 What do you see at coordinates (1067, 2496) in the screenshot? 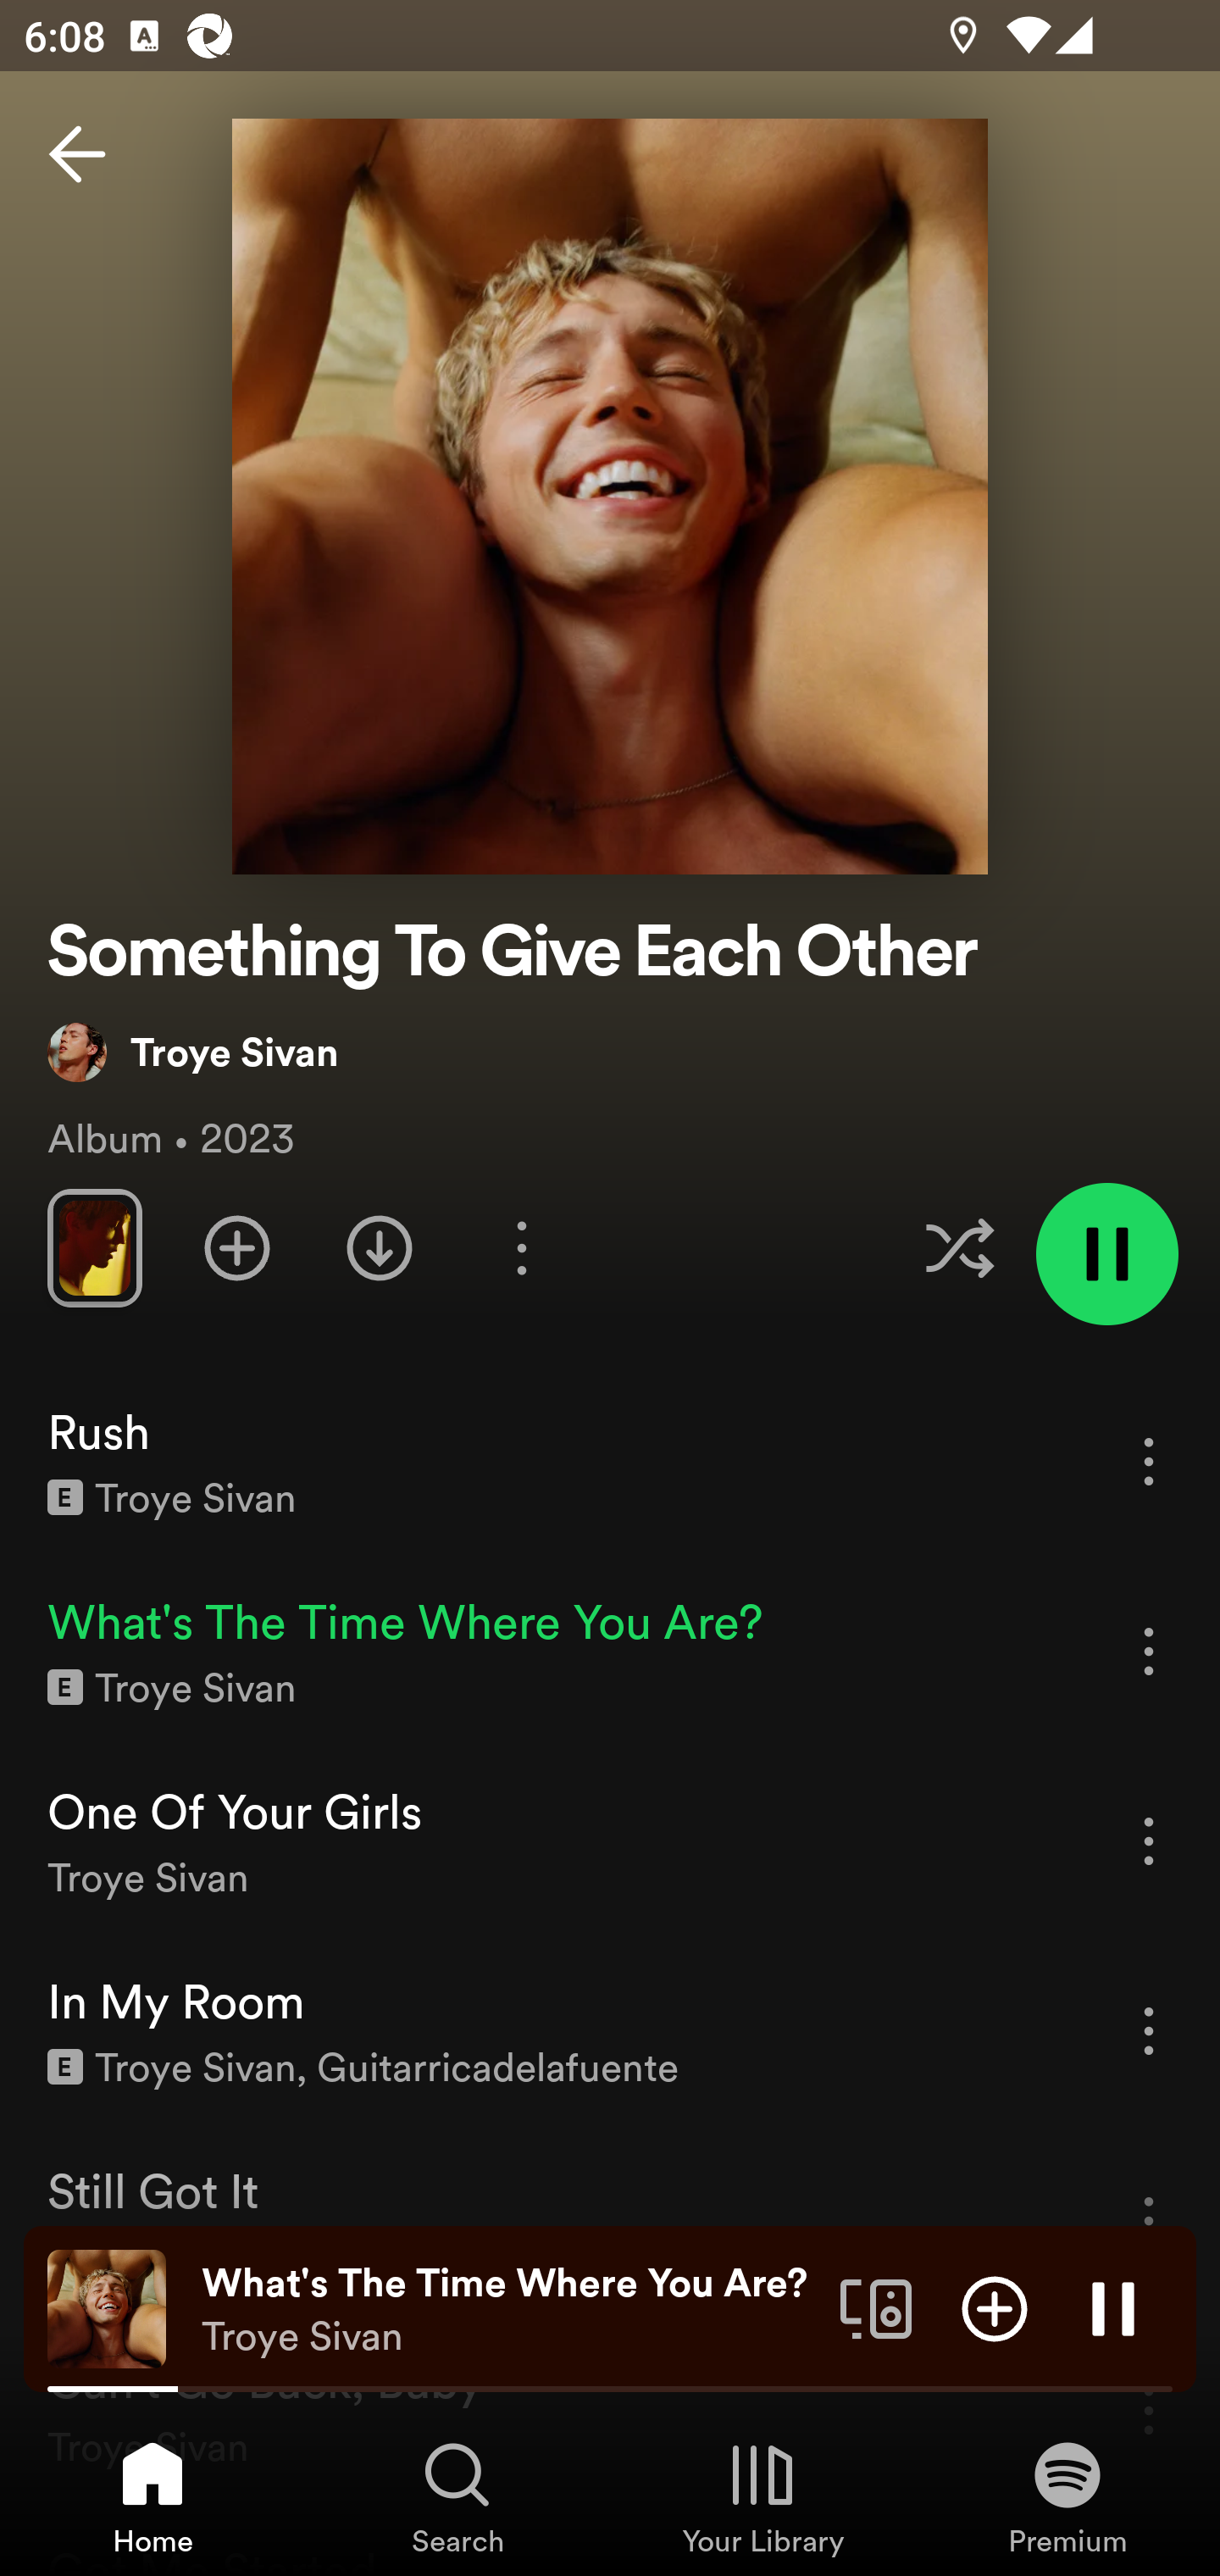
I see `Premium, Tab 4 of 4 Premium Premium` at bounding box center [1067, 2496].